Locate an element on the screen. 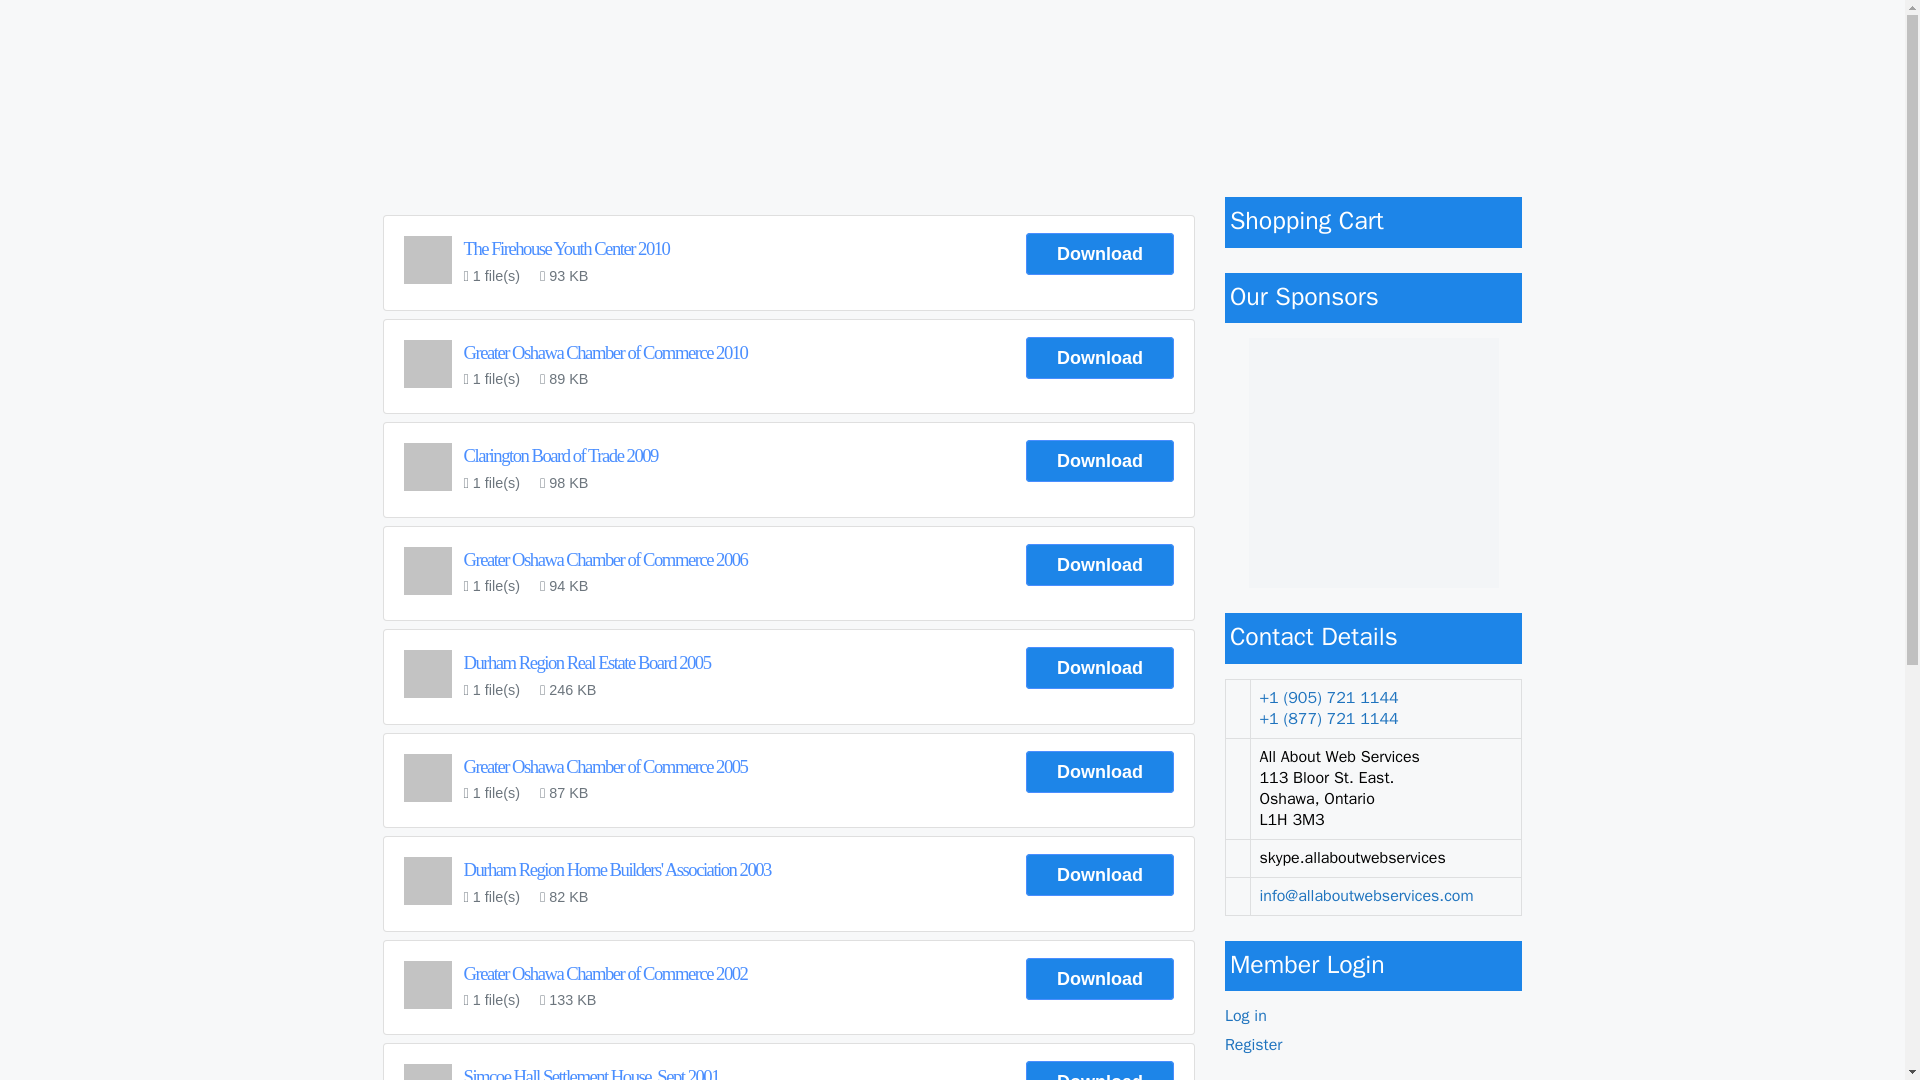 The image size is (1920, 1080). Greater Oshawa Chamber of Commerce 2010 is located at coordinates (606, 352).